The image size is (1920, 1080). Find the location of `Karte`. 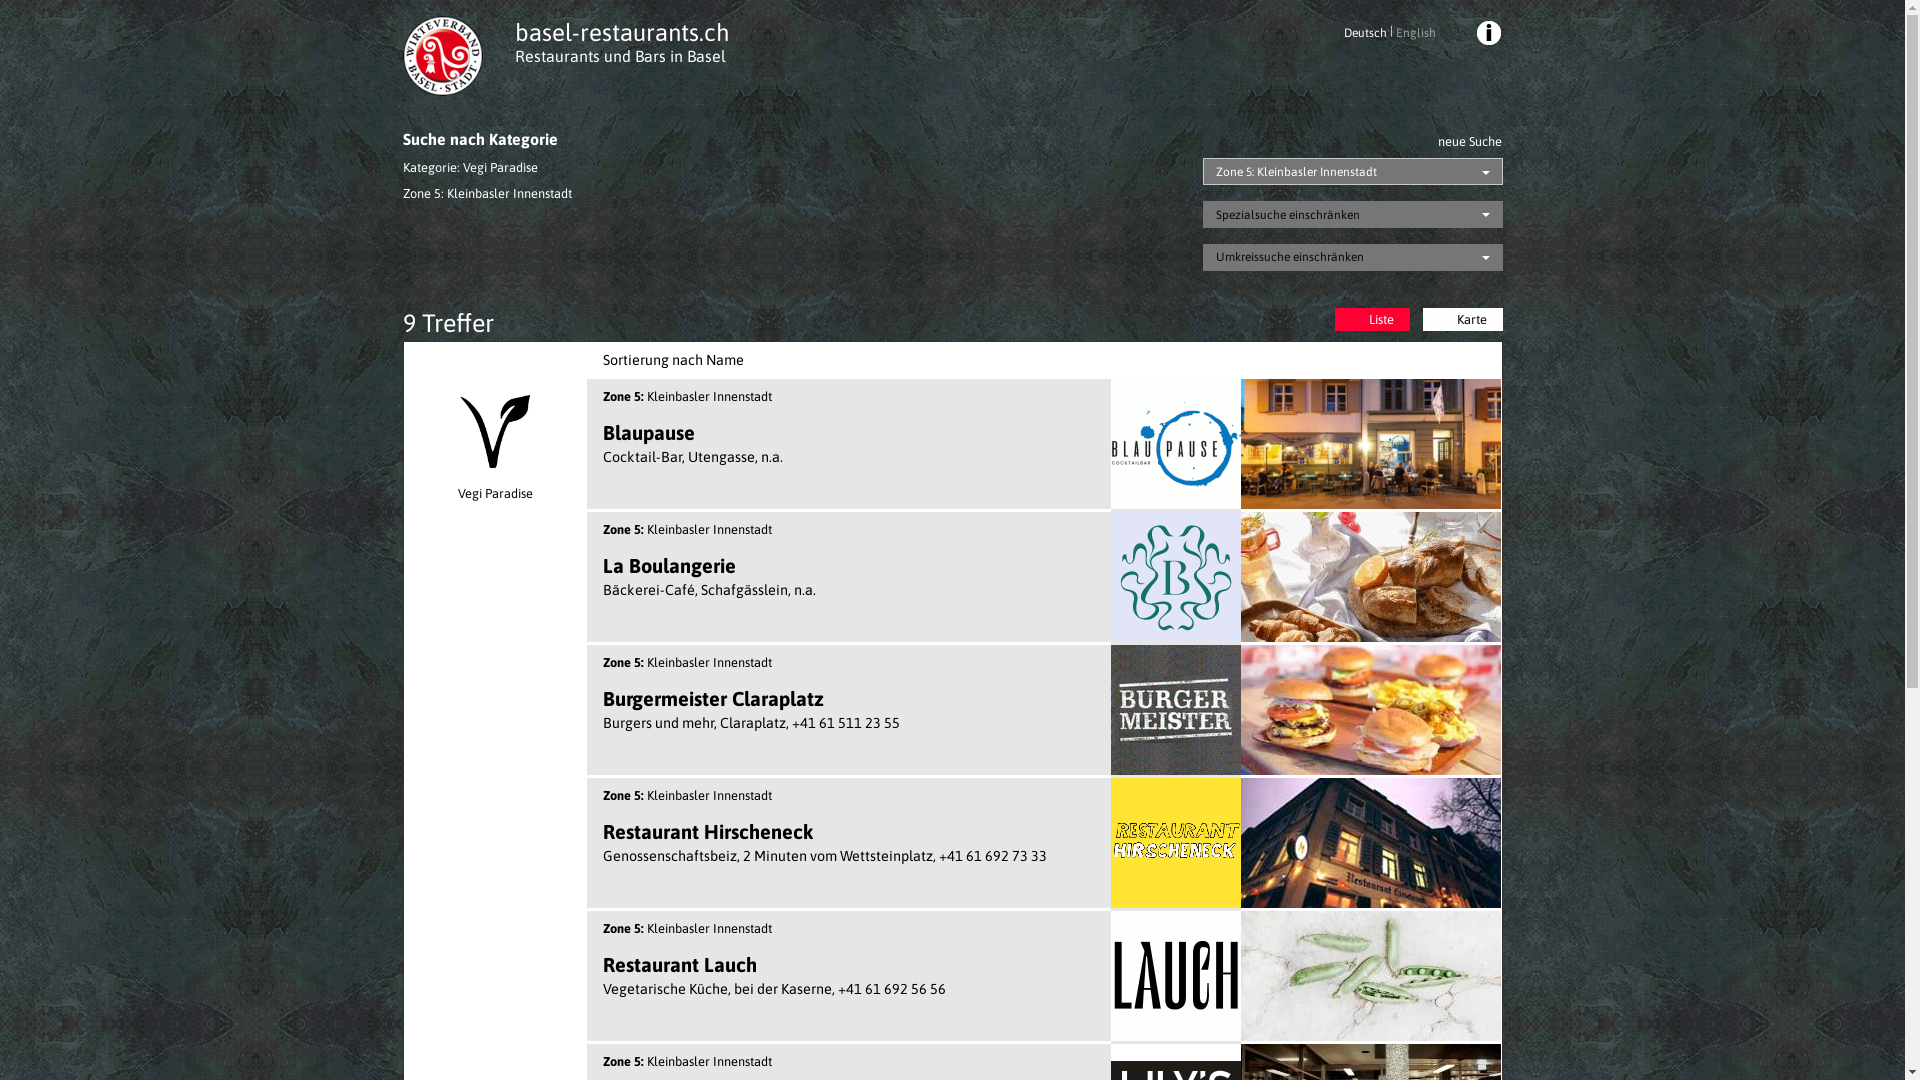

Karte is located at coordinates (1463, 320).